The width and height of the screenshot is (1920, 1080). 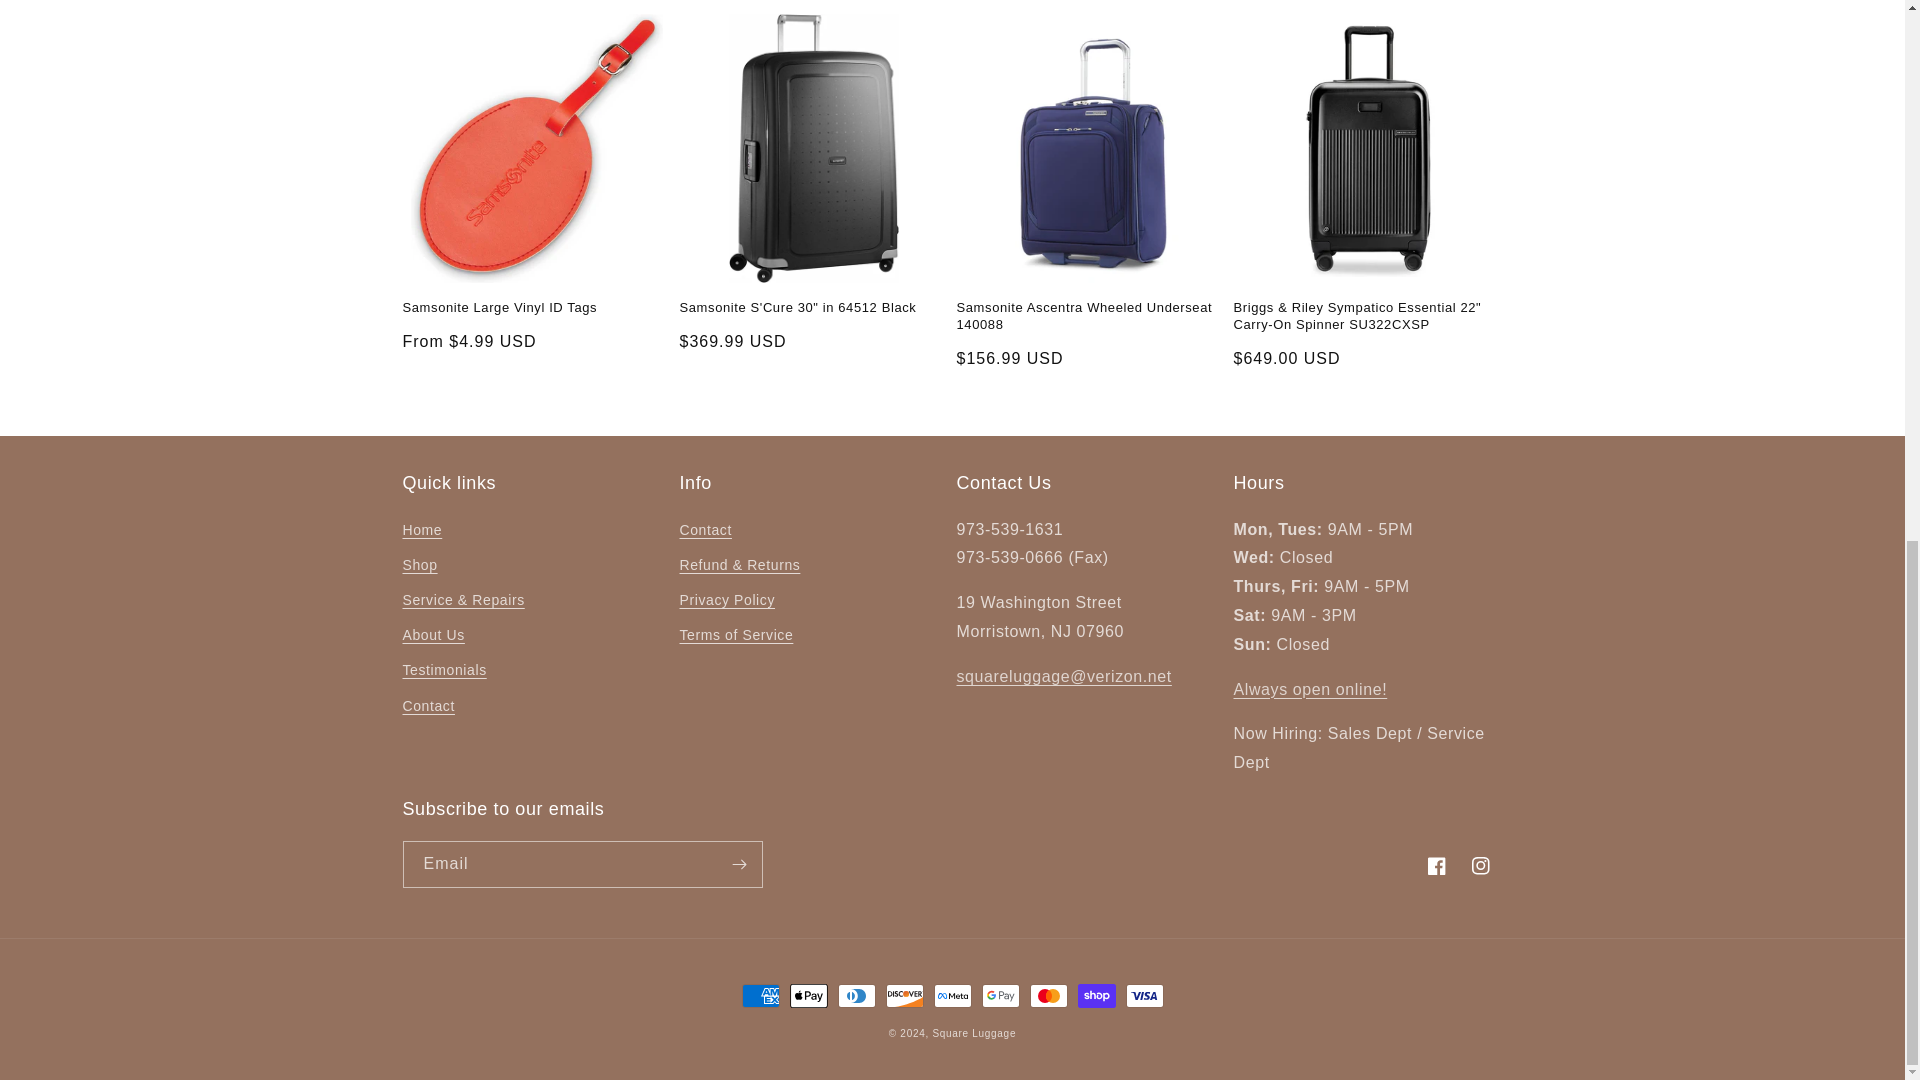 I want to click on Samsonite Large Vinyl ID Tags, so click(x=536, y=308).